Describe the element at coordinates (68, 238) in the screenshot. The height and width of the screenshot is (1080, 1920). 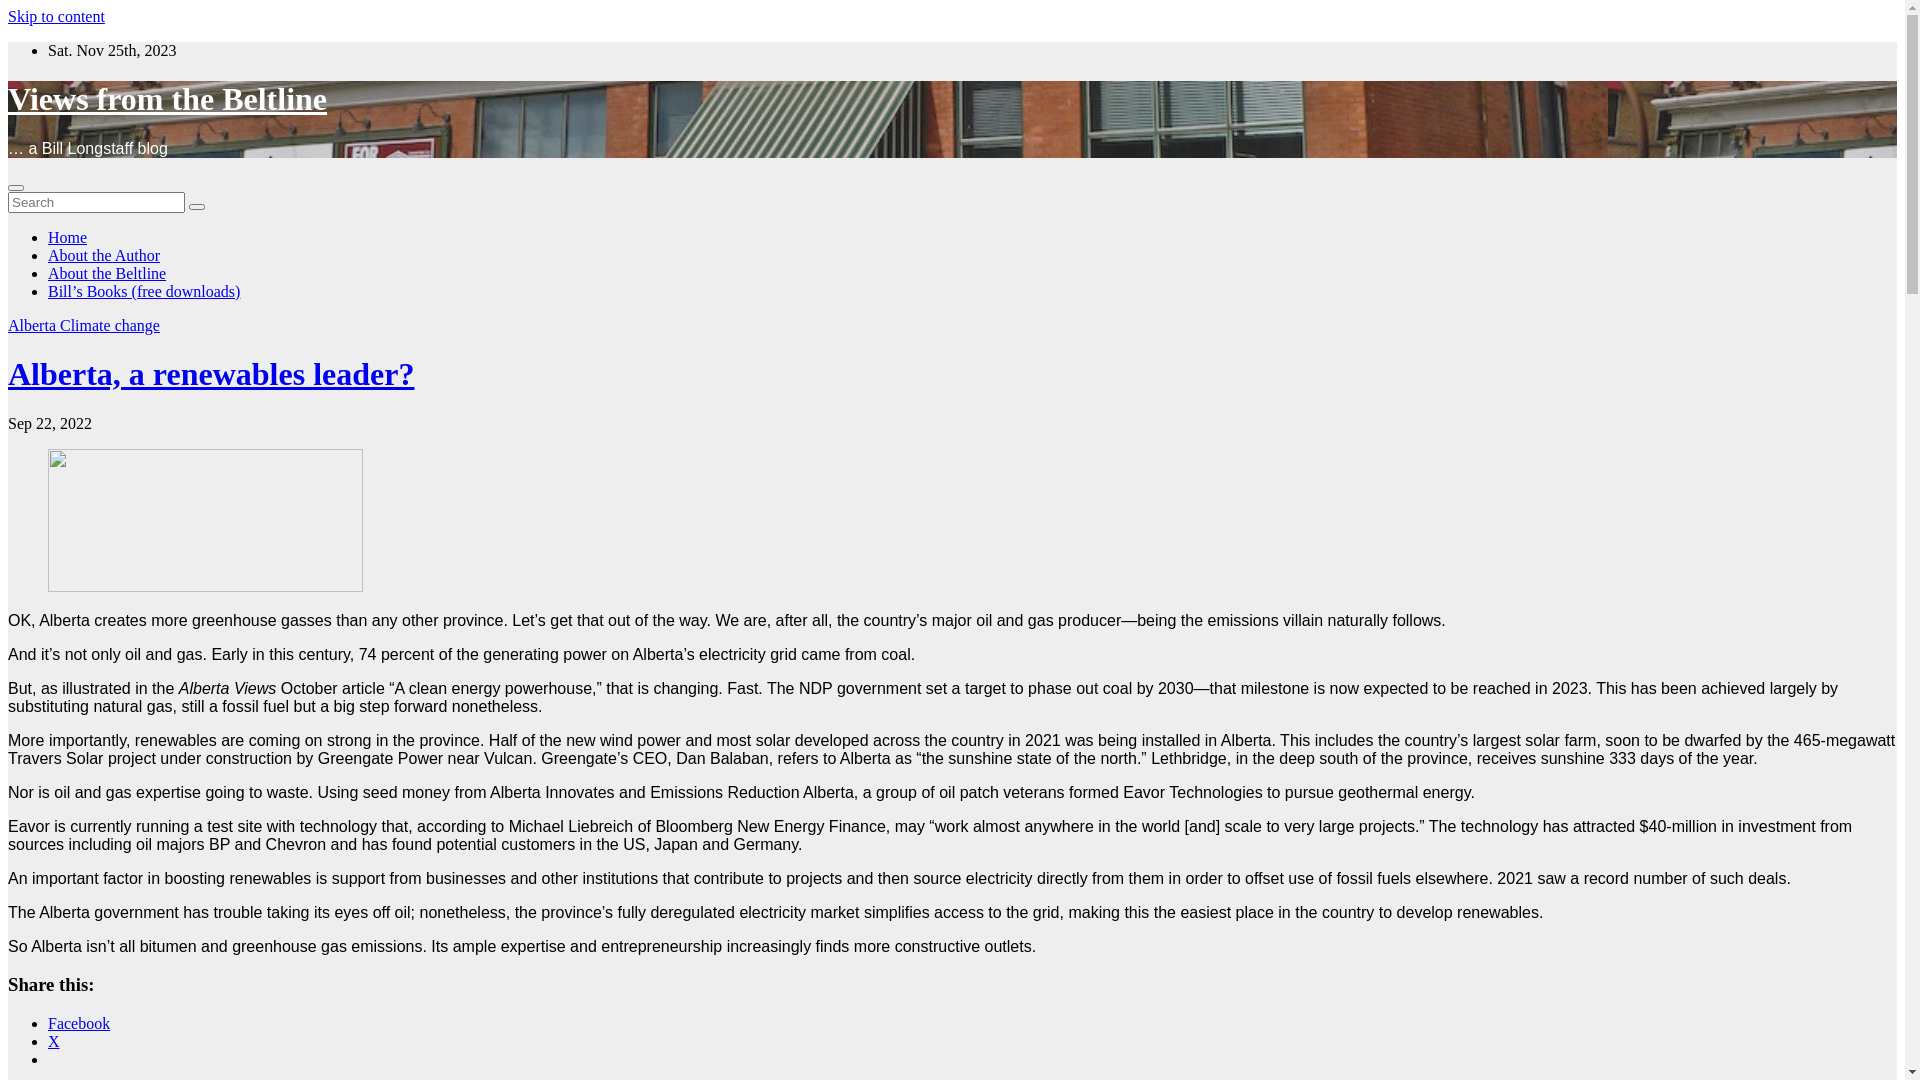
I see `Home` at that location.